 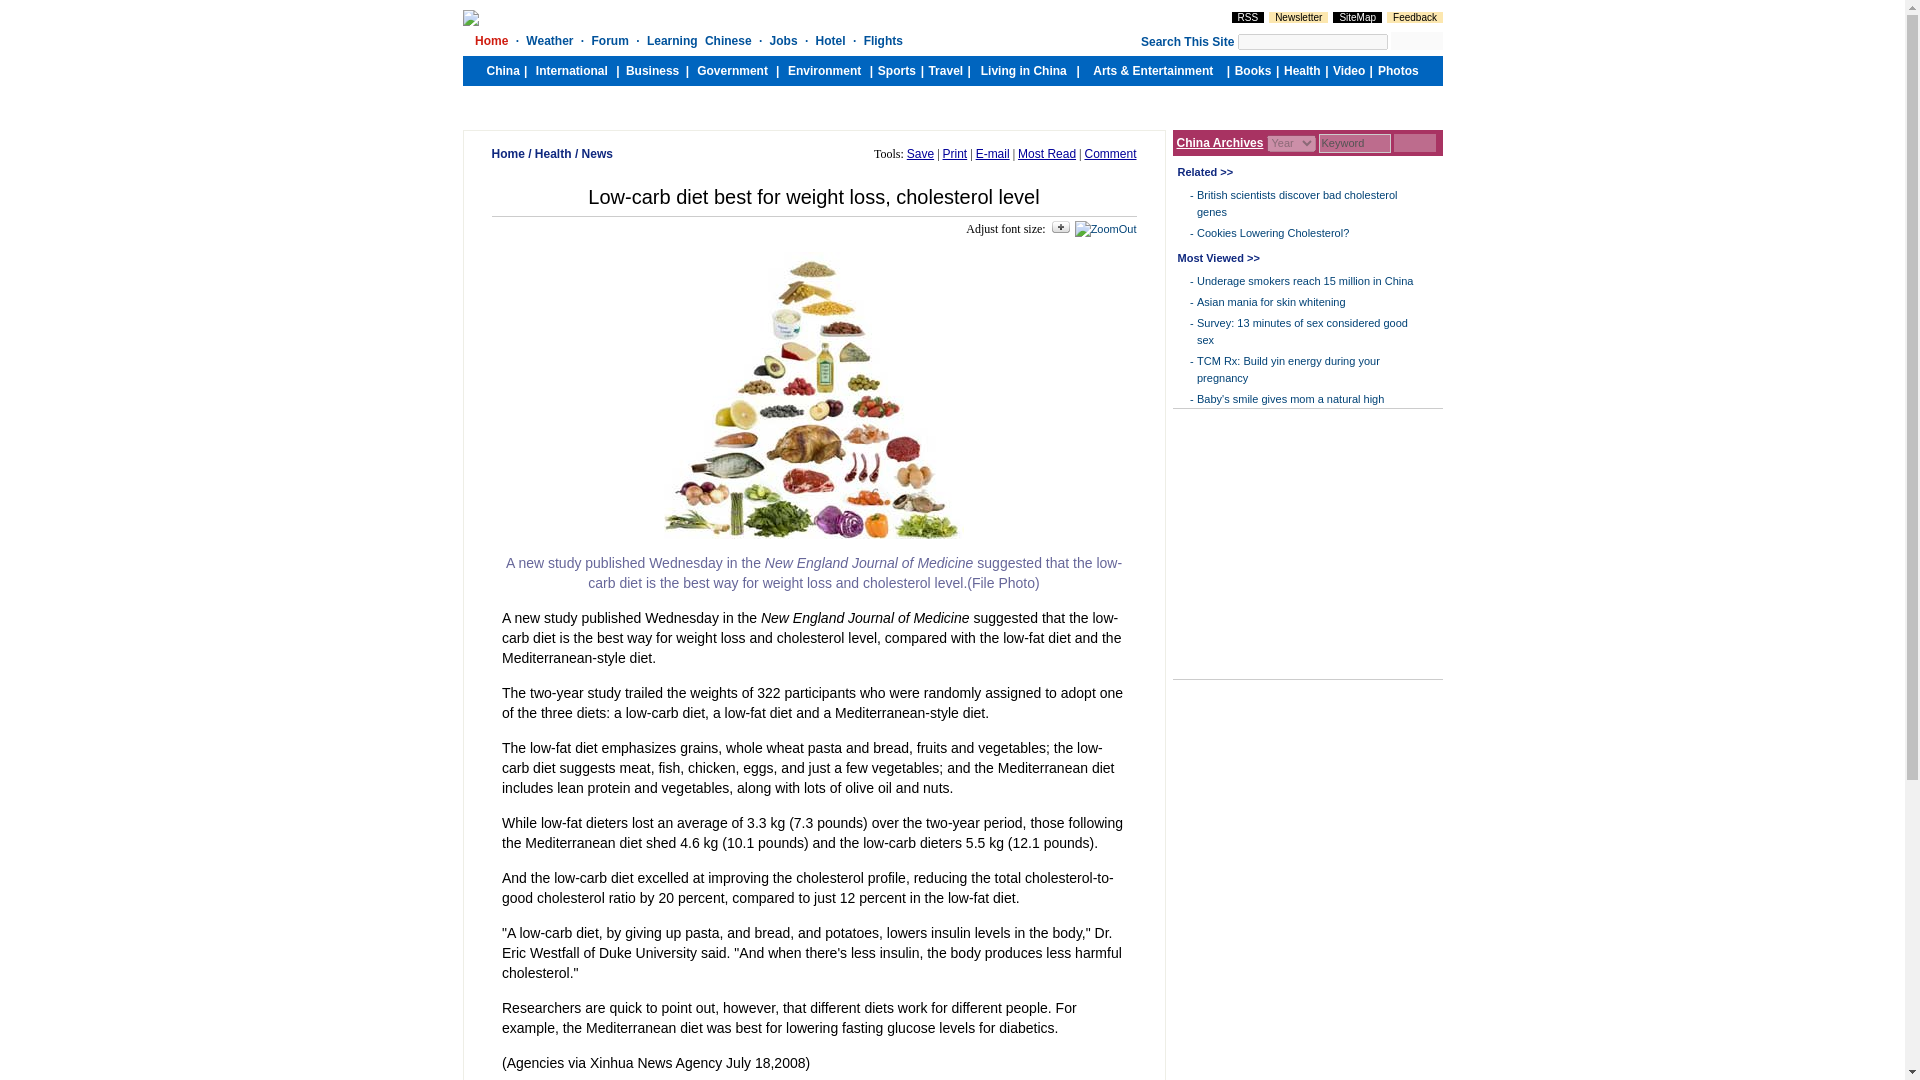 I want to click on British scientists discover bad cholesterol genes, so click(x=1296, y=204).